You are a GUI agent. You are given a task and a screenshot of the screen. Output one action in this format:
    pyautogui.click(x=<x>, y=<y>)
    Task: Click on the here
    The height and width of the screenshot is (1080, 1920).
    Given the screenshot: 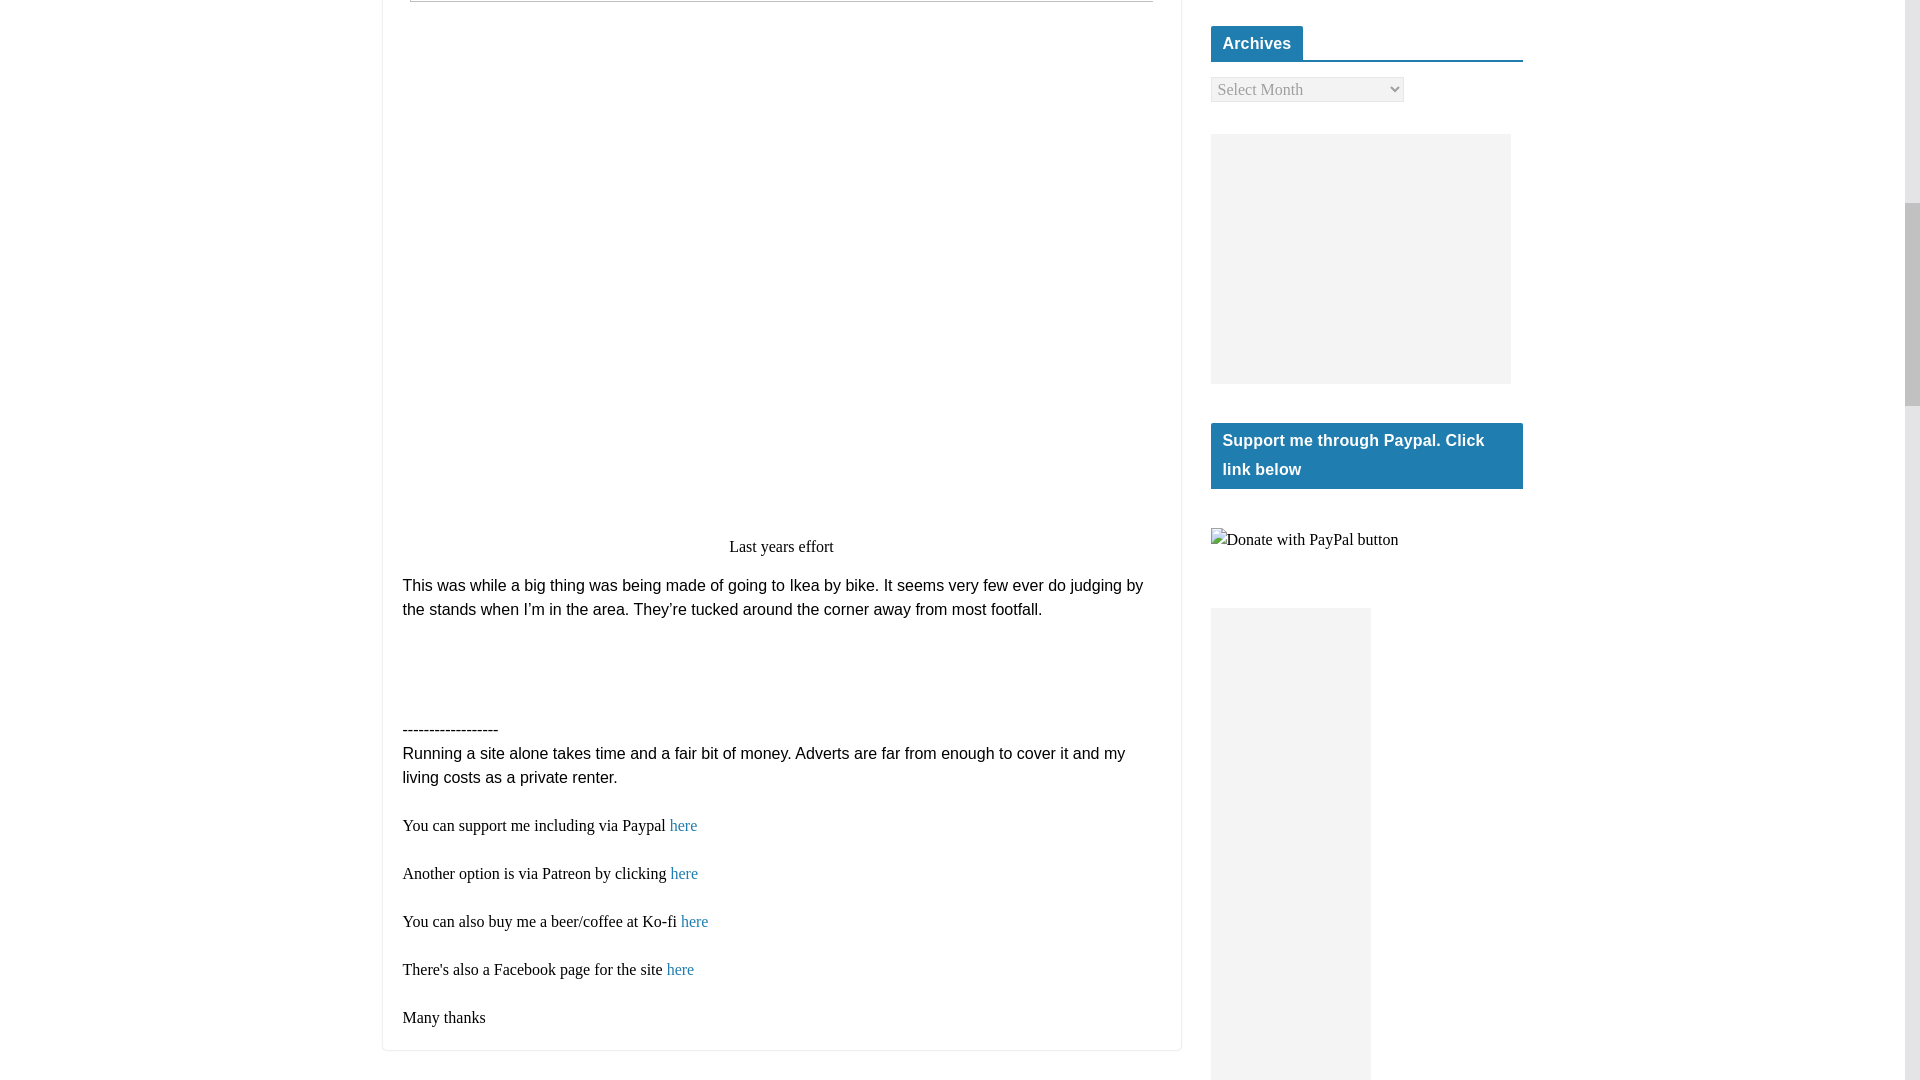 What is the action you would take?
    pyautogui.click(x=694, y=920)
    